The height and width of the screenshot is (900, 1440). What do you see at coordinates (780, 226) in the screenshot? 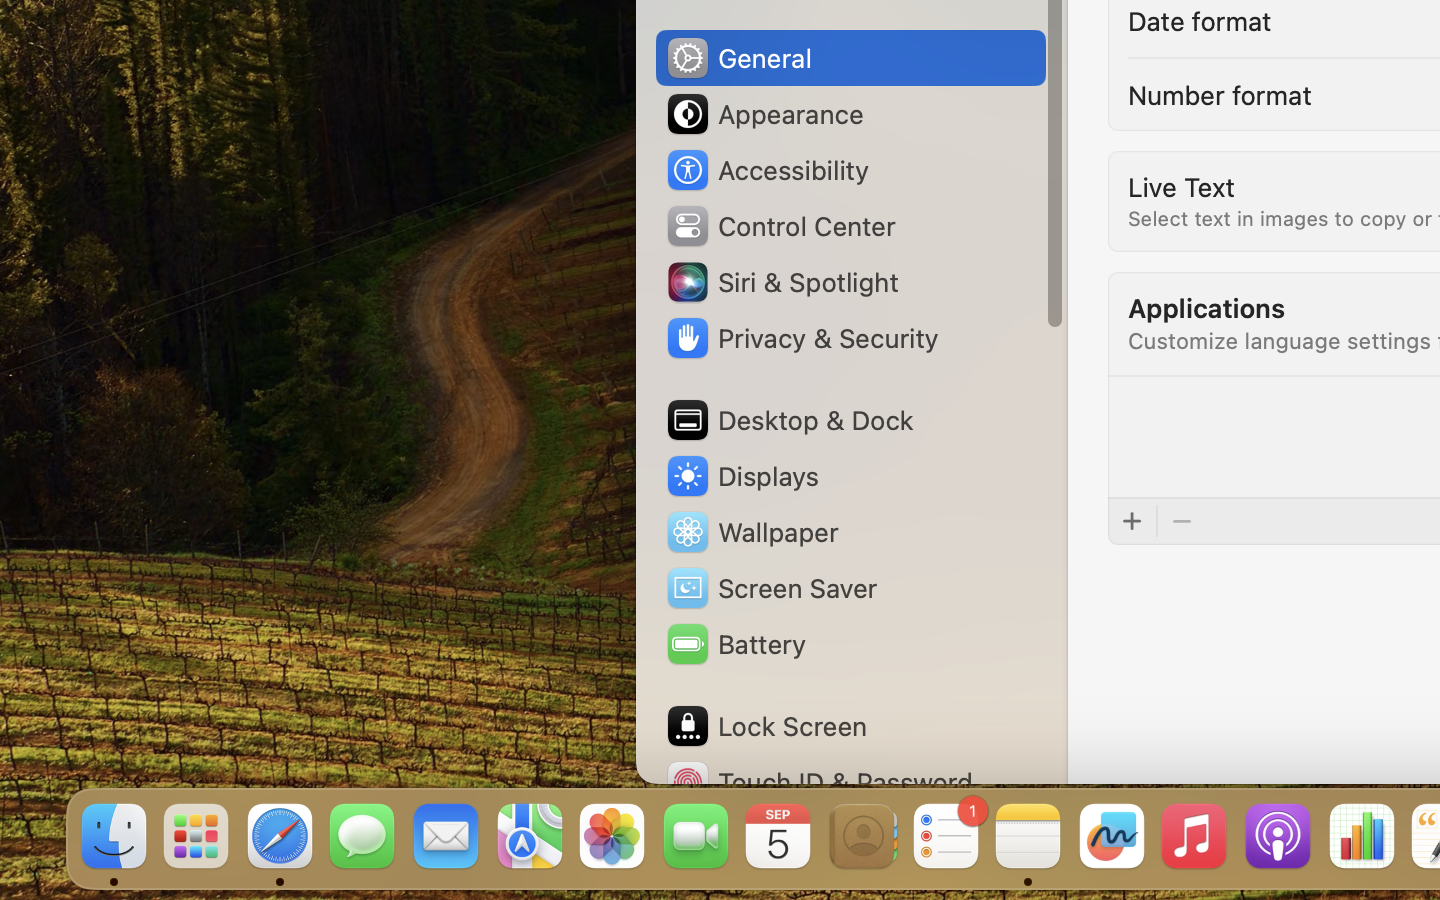
I see `Control Center` at bounding box center [780, 226].